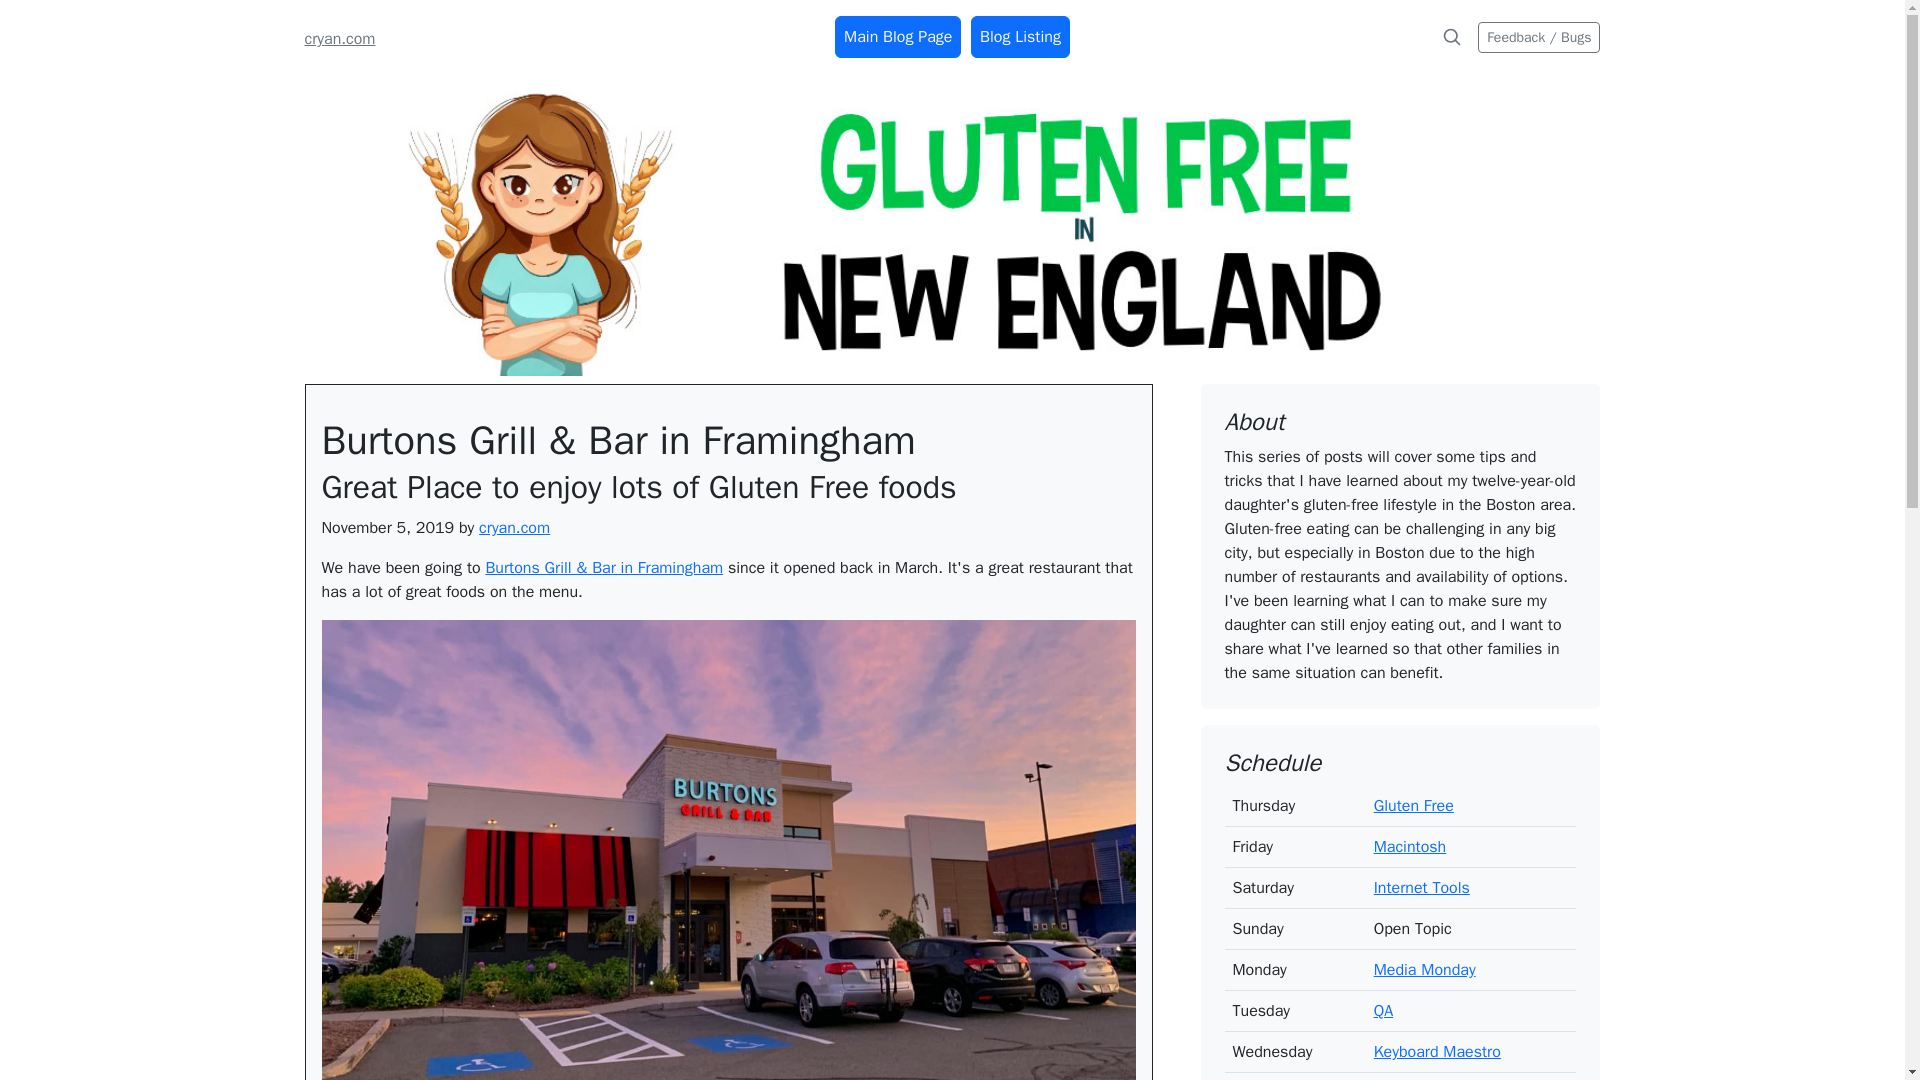 The height and width of the screenshot is (1080, 1920). What do you see at coordinates (1414, 806) in the screenshot?
I see `Gluten Free` at bounding box center [1414, 806].